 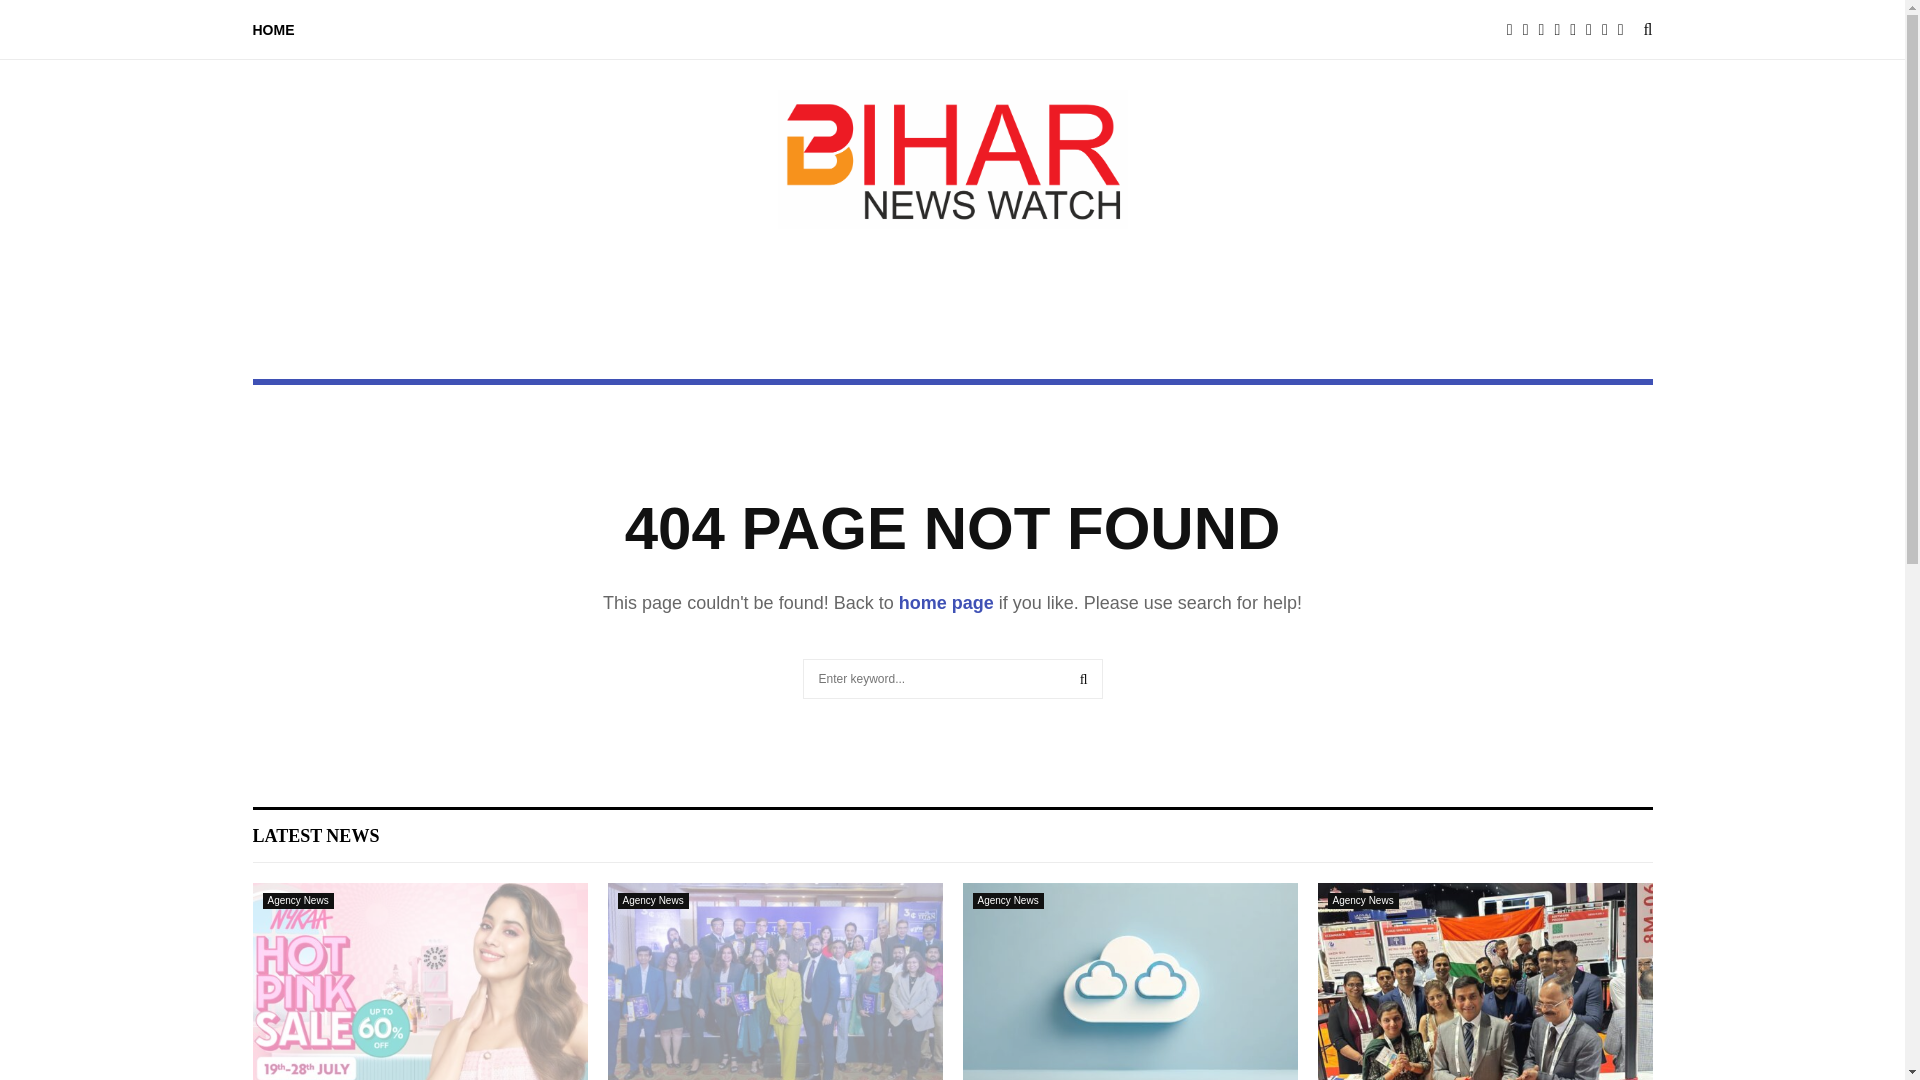 What do you see at coordinates (1530, 30) in the screenshot?
I see `Twitter` at bounding box center [1530, 30].